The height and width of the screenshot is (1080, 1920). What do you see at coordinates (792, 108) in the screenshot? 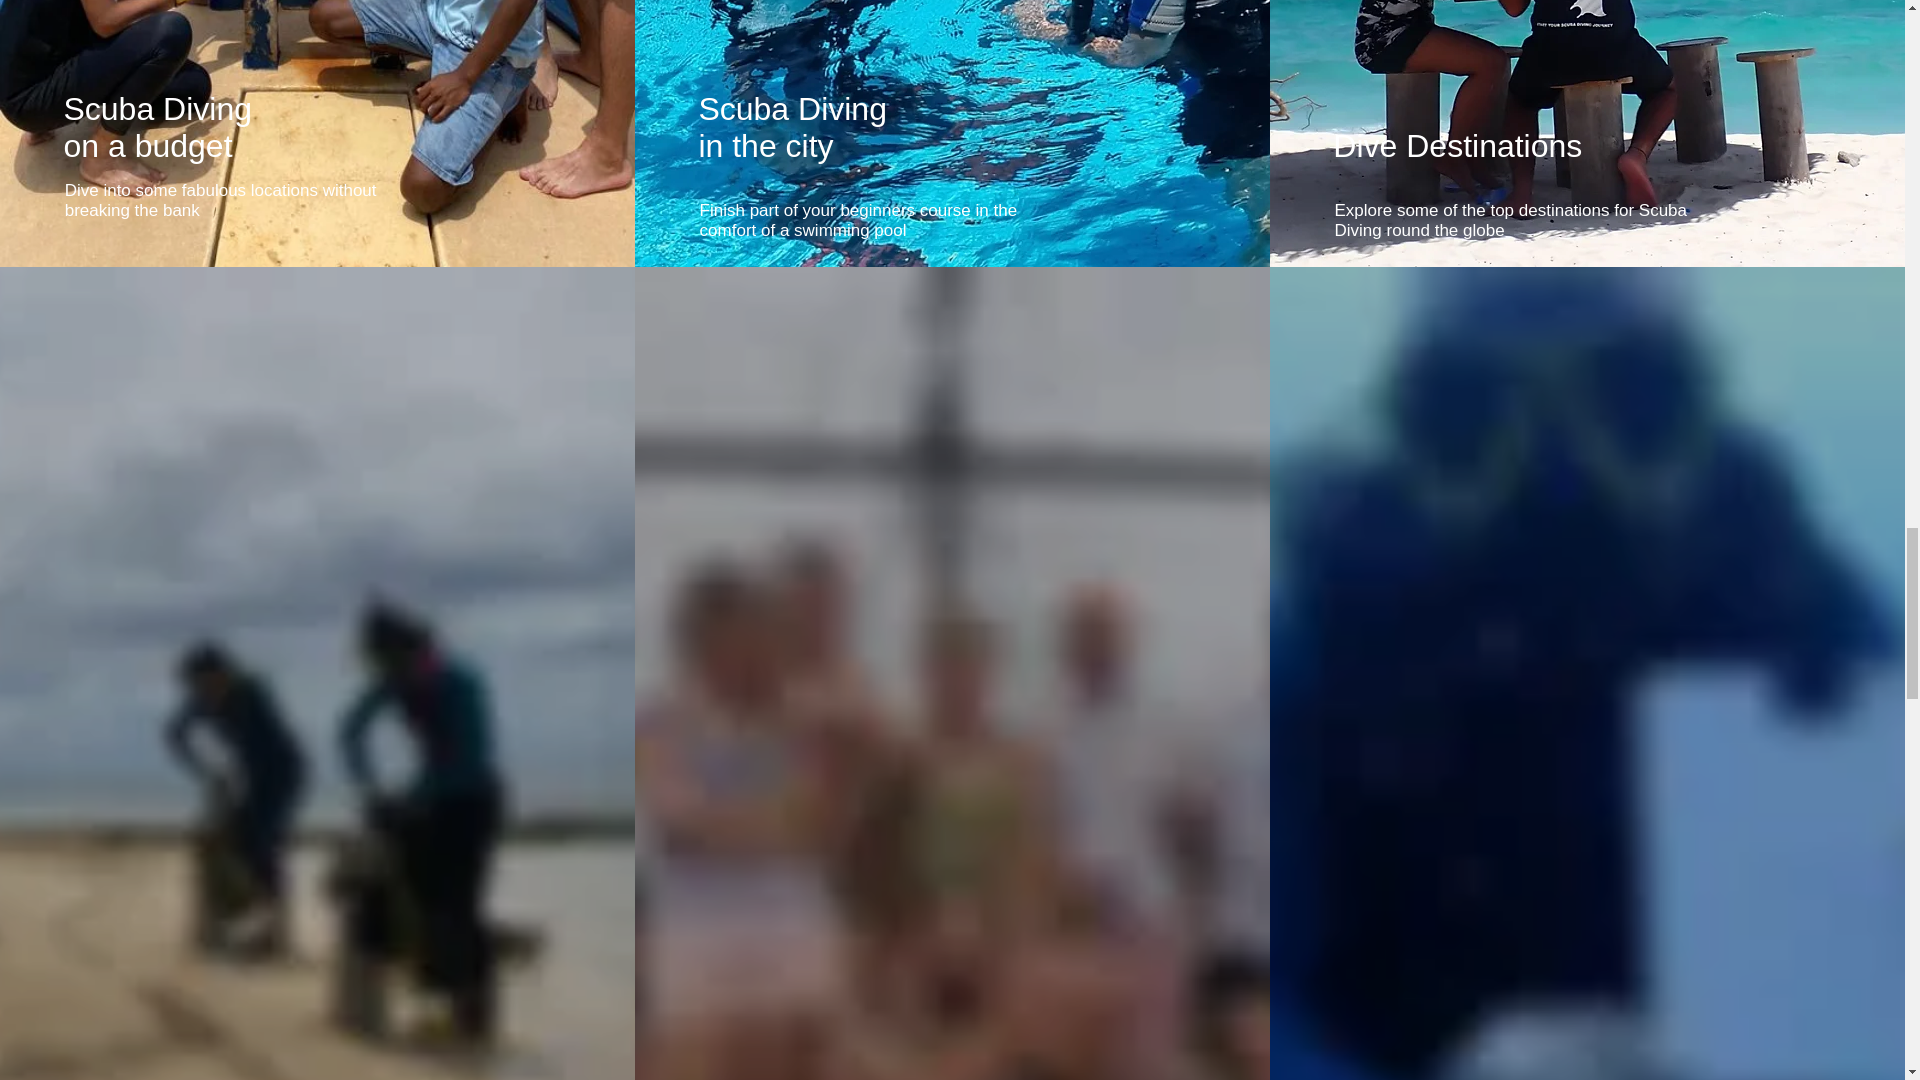
I see `Scuba Diving` at bounding box center [792, 108].